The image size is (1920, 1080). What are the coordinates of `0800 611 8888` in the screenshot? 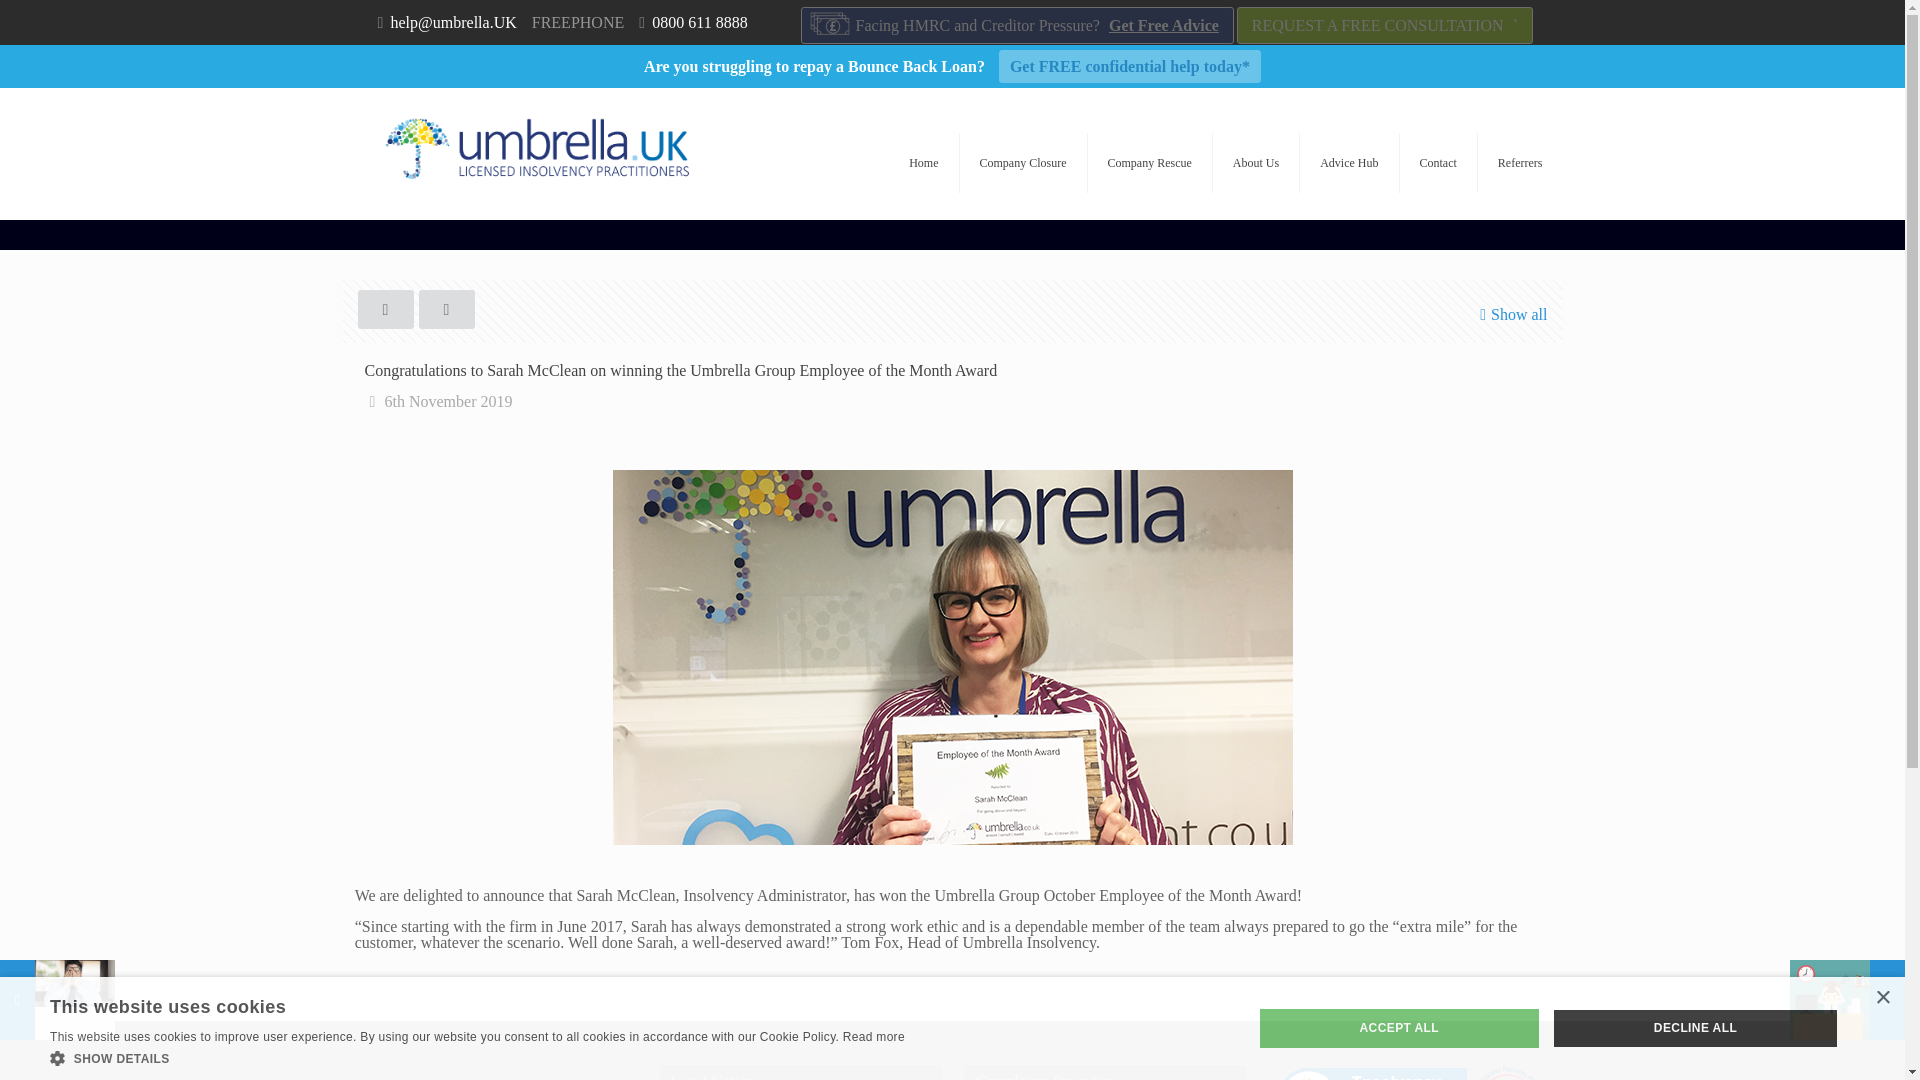 It's located at (699, 22).